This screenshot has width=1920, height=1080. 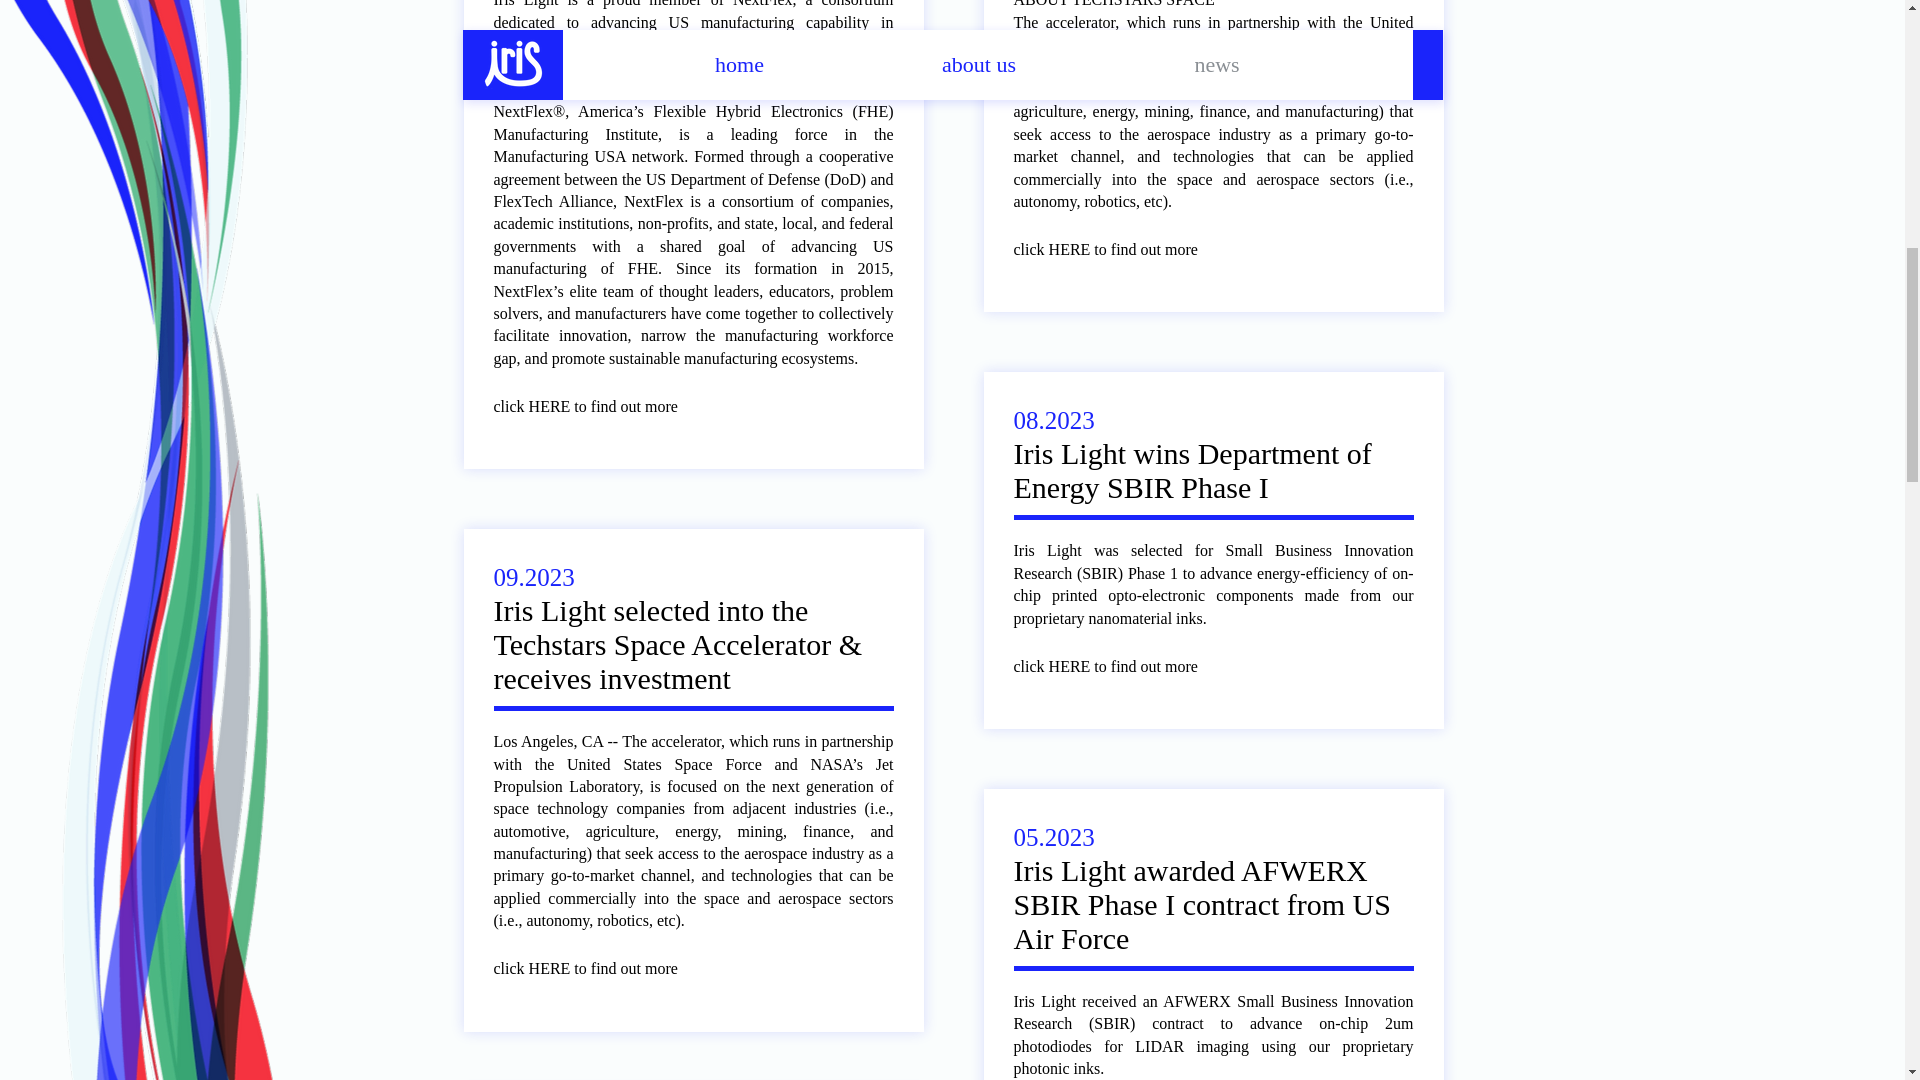 What do you see at coordinates (1120, 667) in the screenshot?
I see `click HERE to find out more` at bounding box center [1120, 667].